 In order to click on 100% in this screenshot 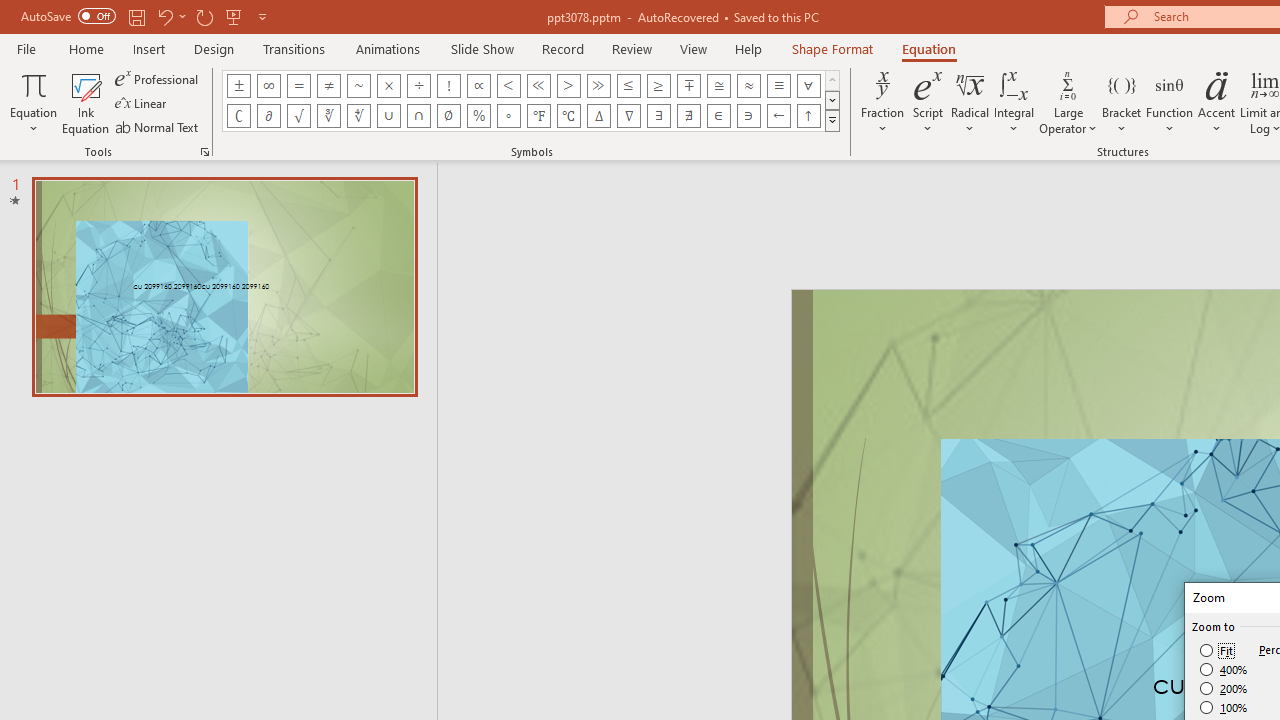, I will do `click(1224, 707)`.